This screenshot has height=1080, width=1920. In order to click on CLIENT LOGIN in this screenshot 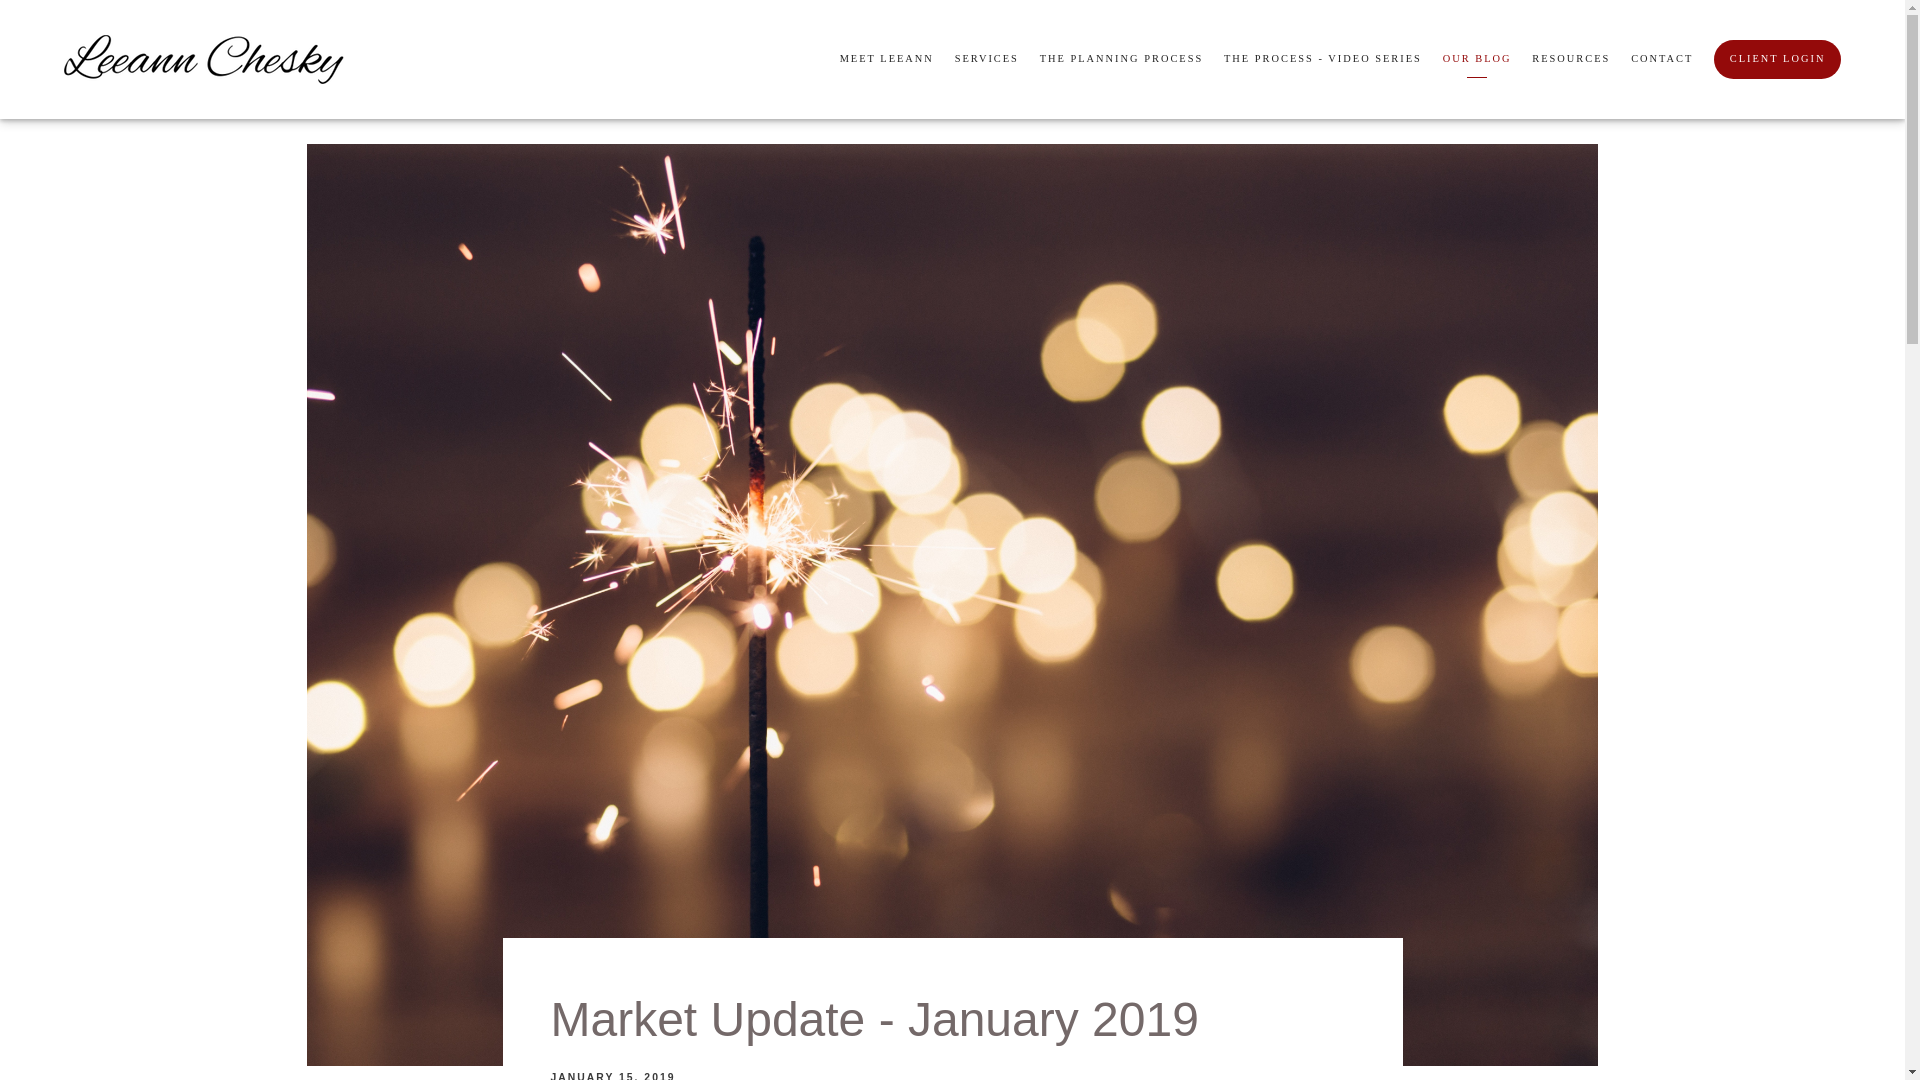, I will do `click(1778, 58)`.